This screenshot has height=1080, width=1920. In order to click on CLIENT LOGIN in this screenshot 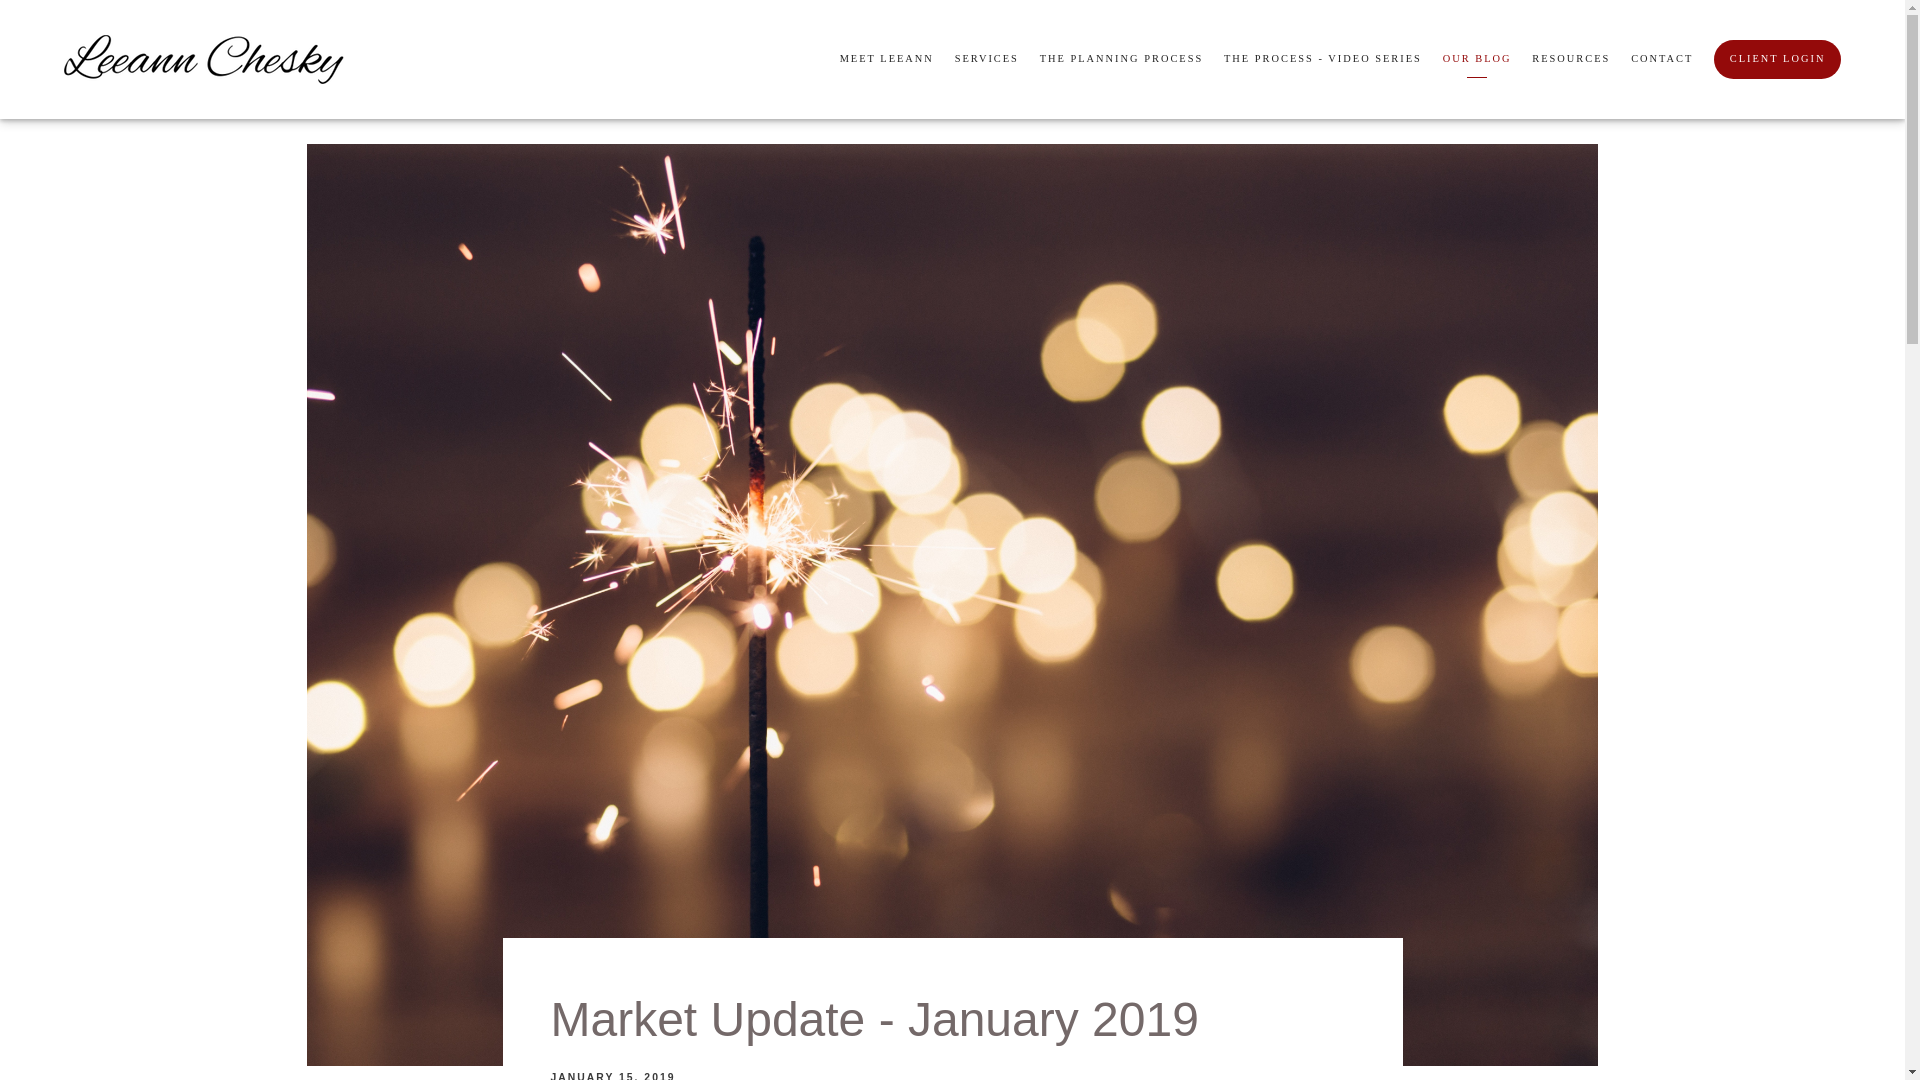, I will do `click(1778, 58)`.